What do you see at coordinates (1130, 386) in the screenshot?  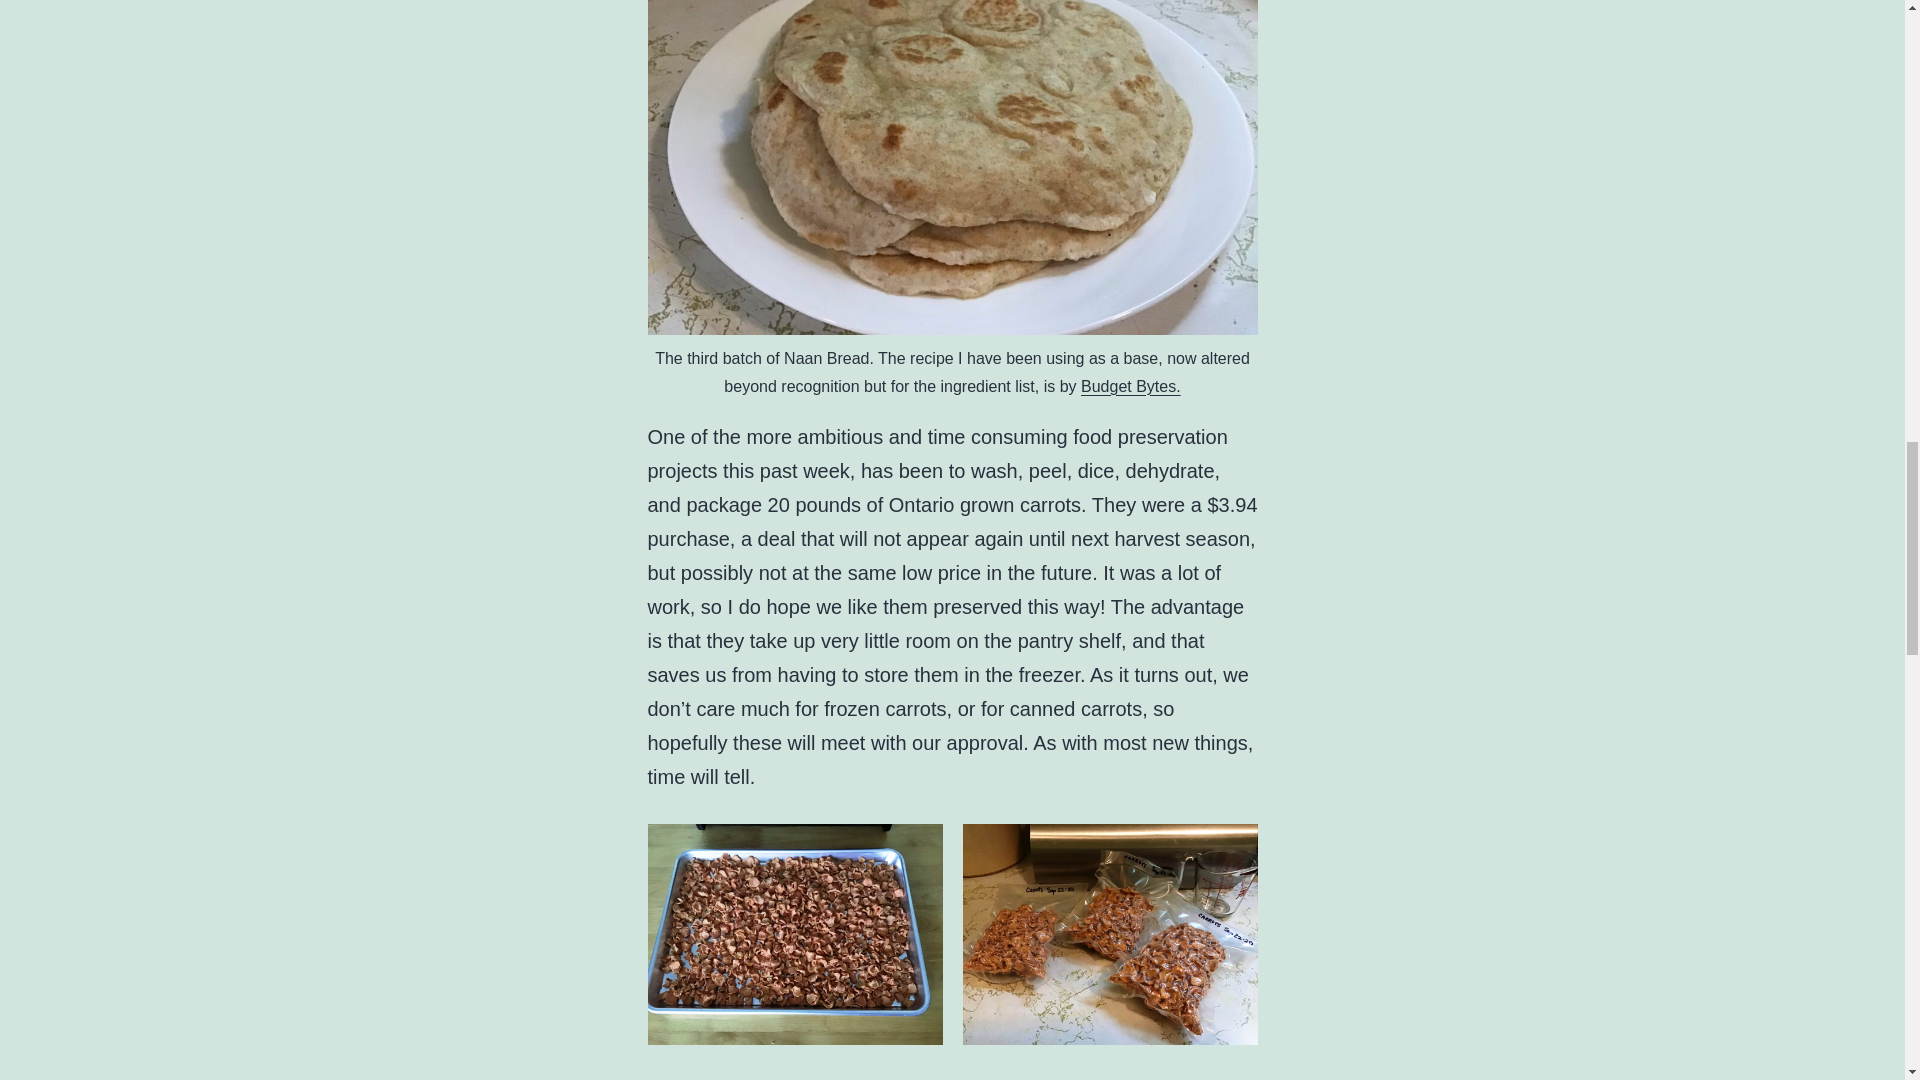 I see `Budget Bytes.` at bounding box center [1130, 386].